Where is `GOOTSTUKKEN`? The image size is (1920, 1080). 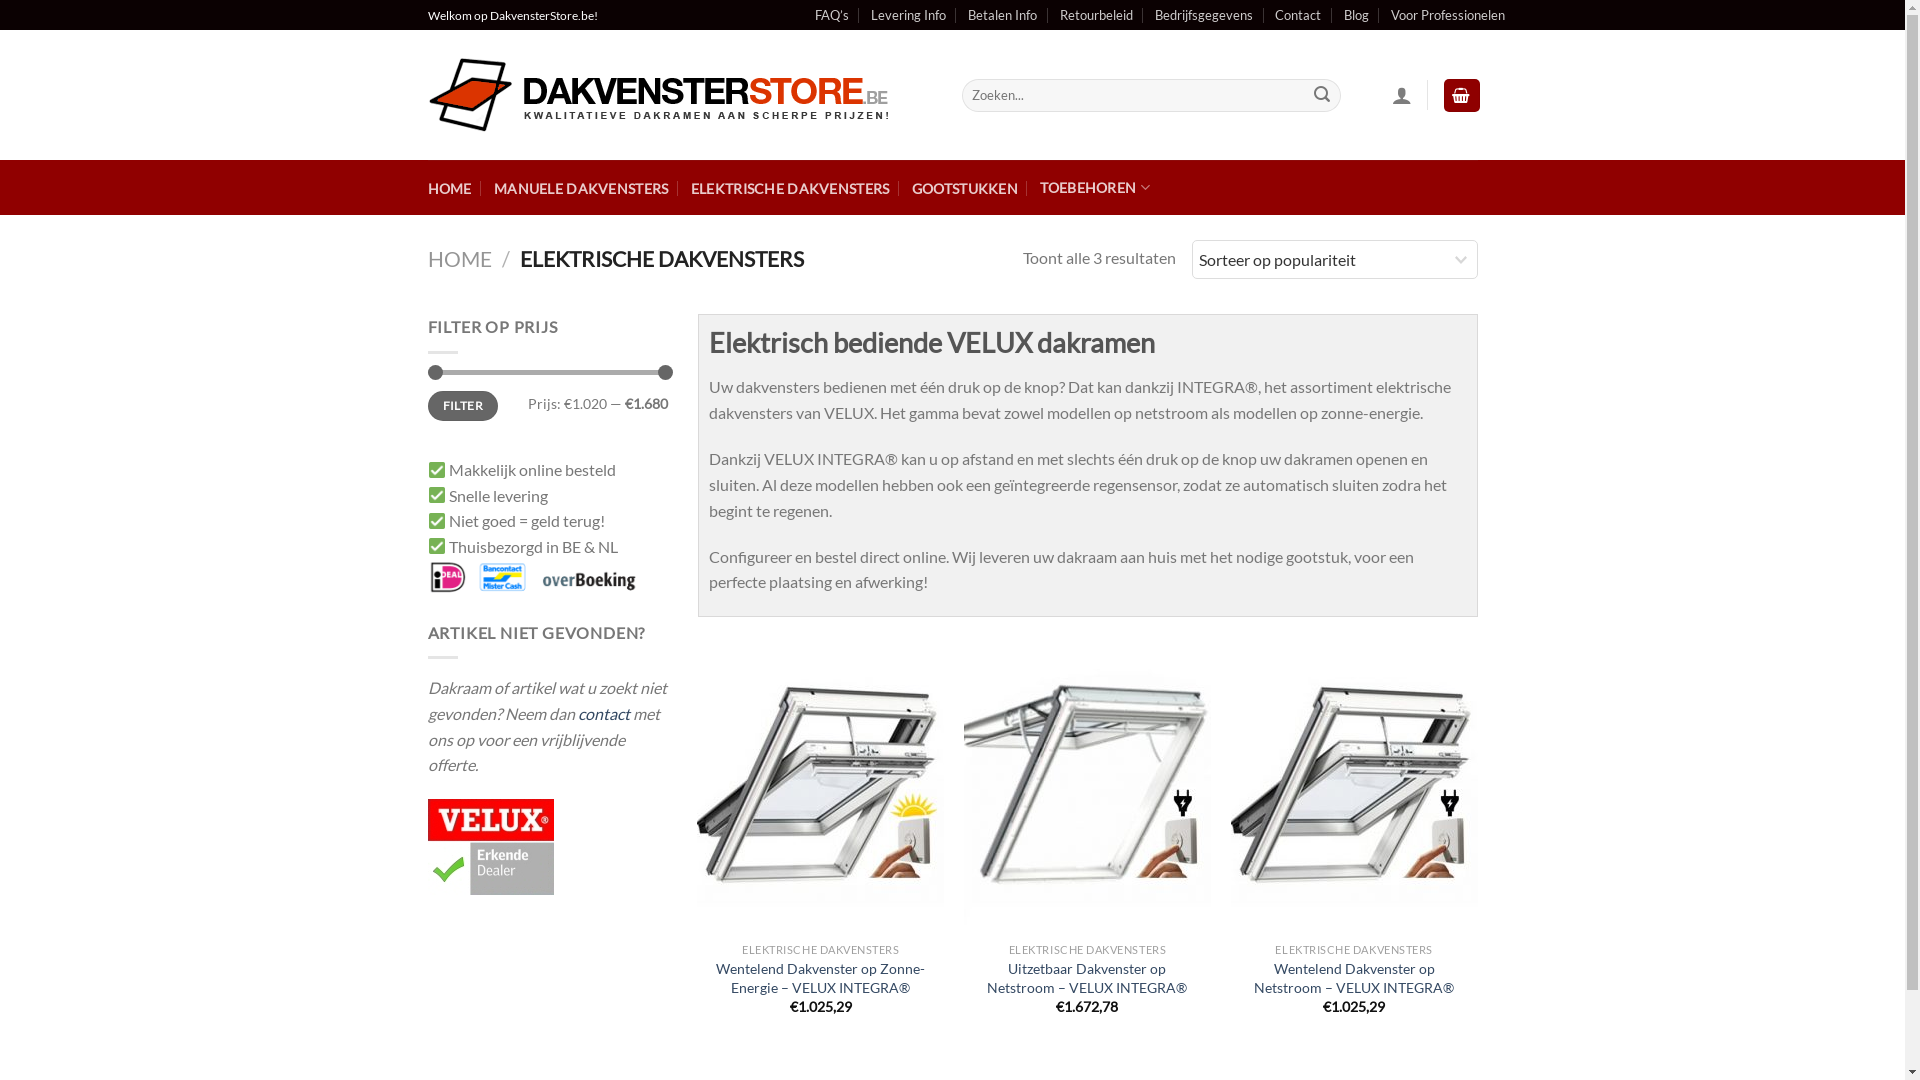
GOOTSTUKKEN is located at coordinates (964, 188).